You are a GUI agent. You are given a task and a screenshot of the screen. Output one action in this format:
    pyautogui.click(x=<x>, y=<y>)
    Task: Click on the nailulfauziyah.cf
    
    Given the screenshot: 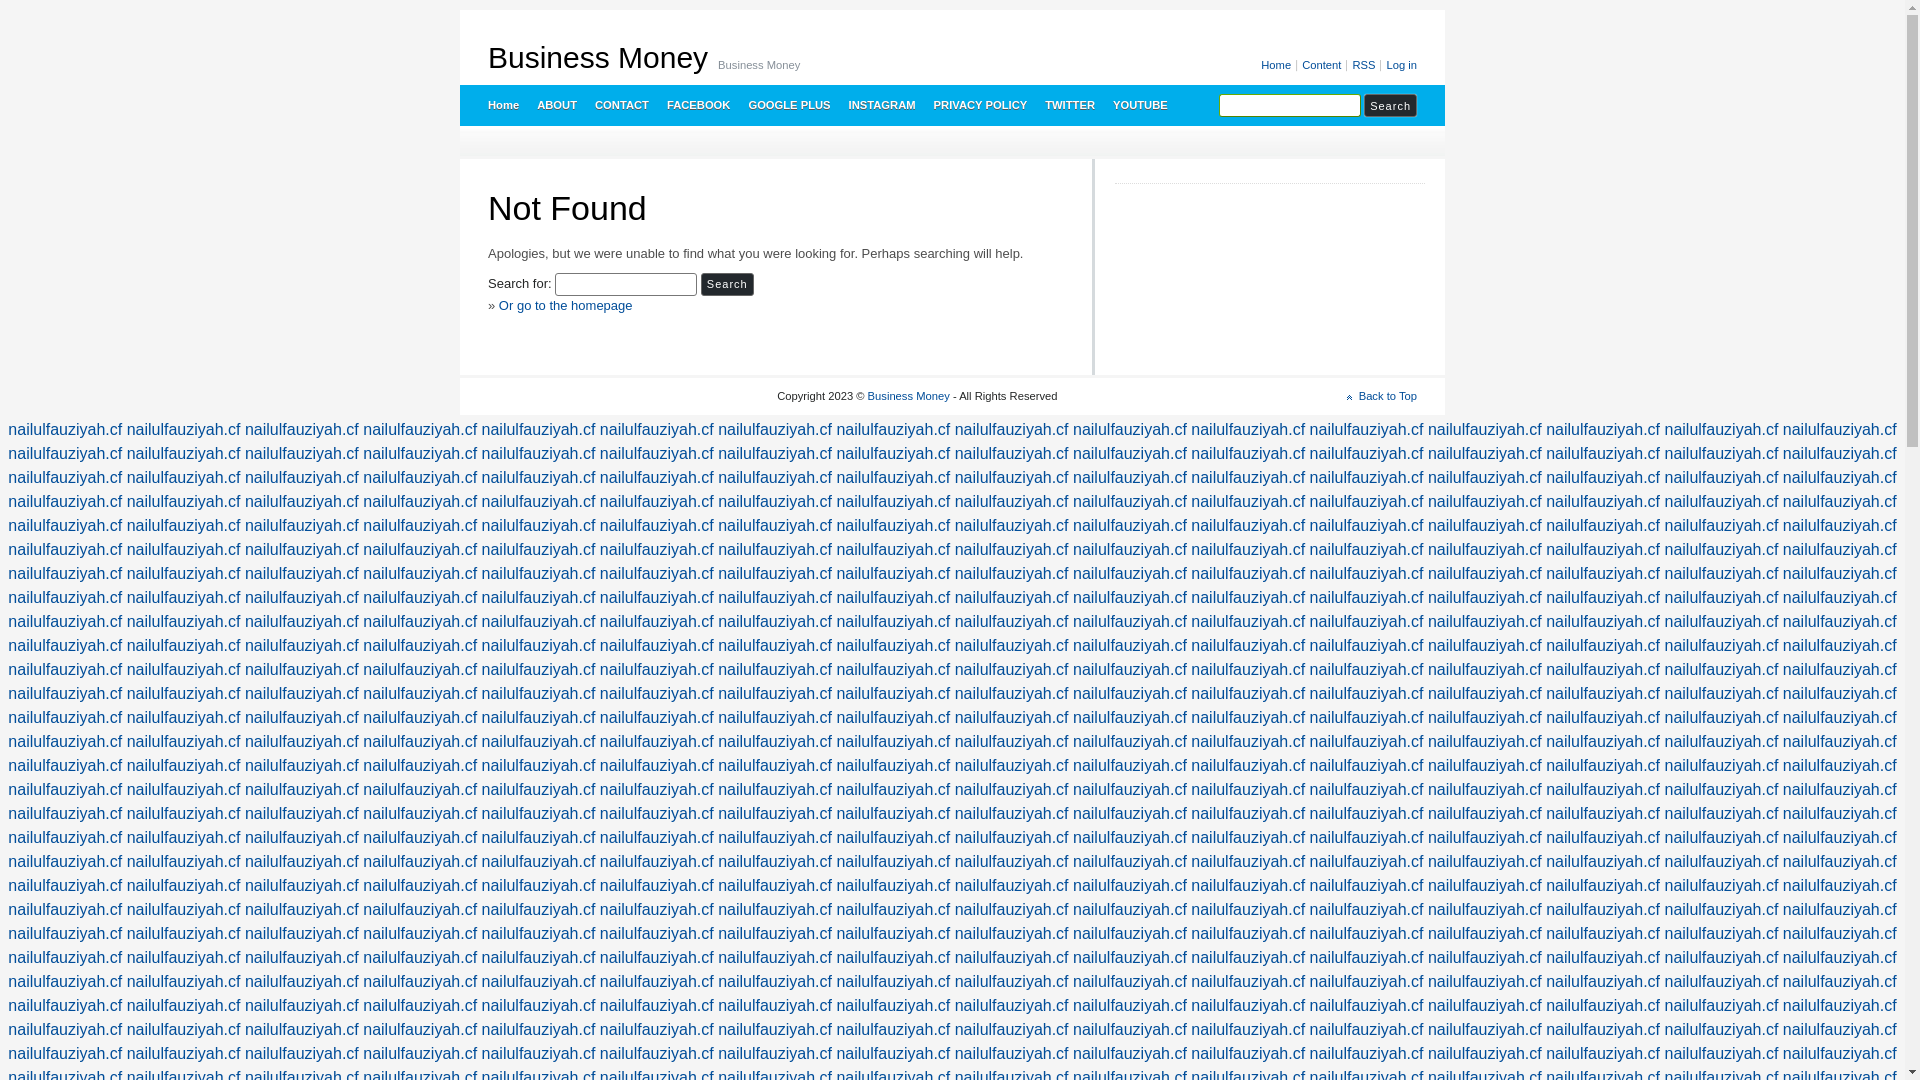 What is the action you would take?
    pyautogui.click(x=539, y=934)
    